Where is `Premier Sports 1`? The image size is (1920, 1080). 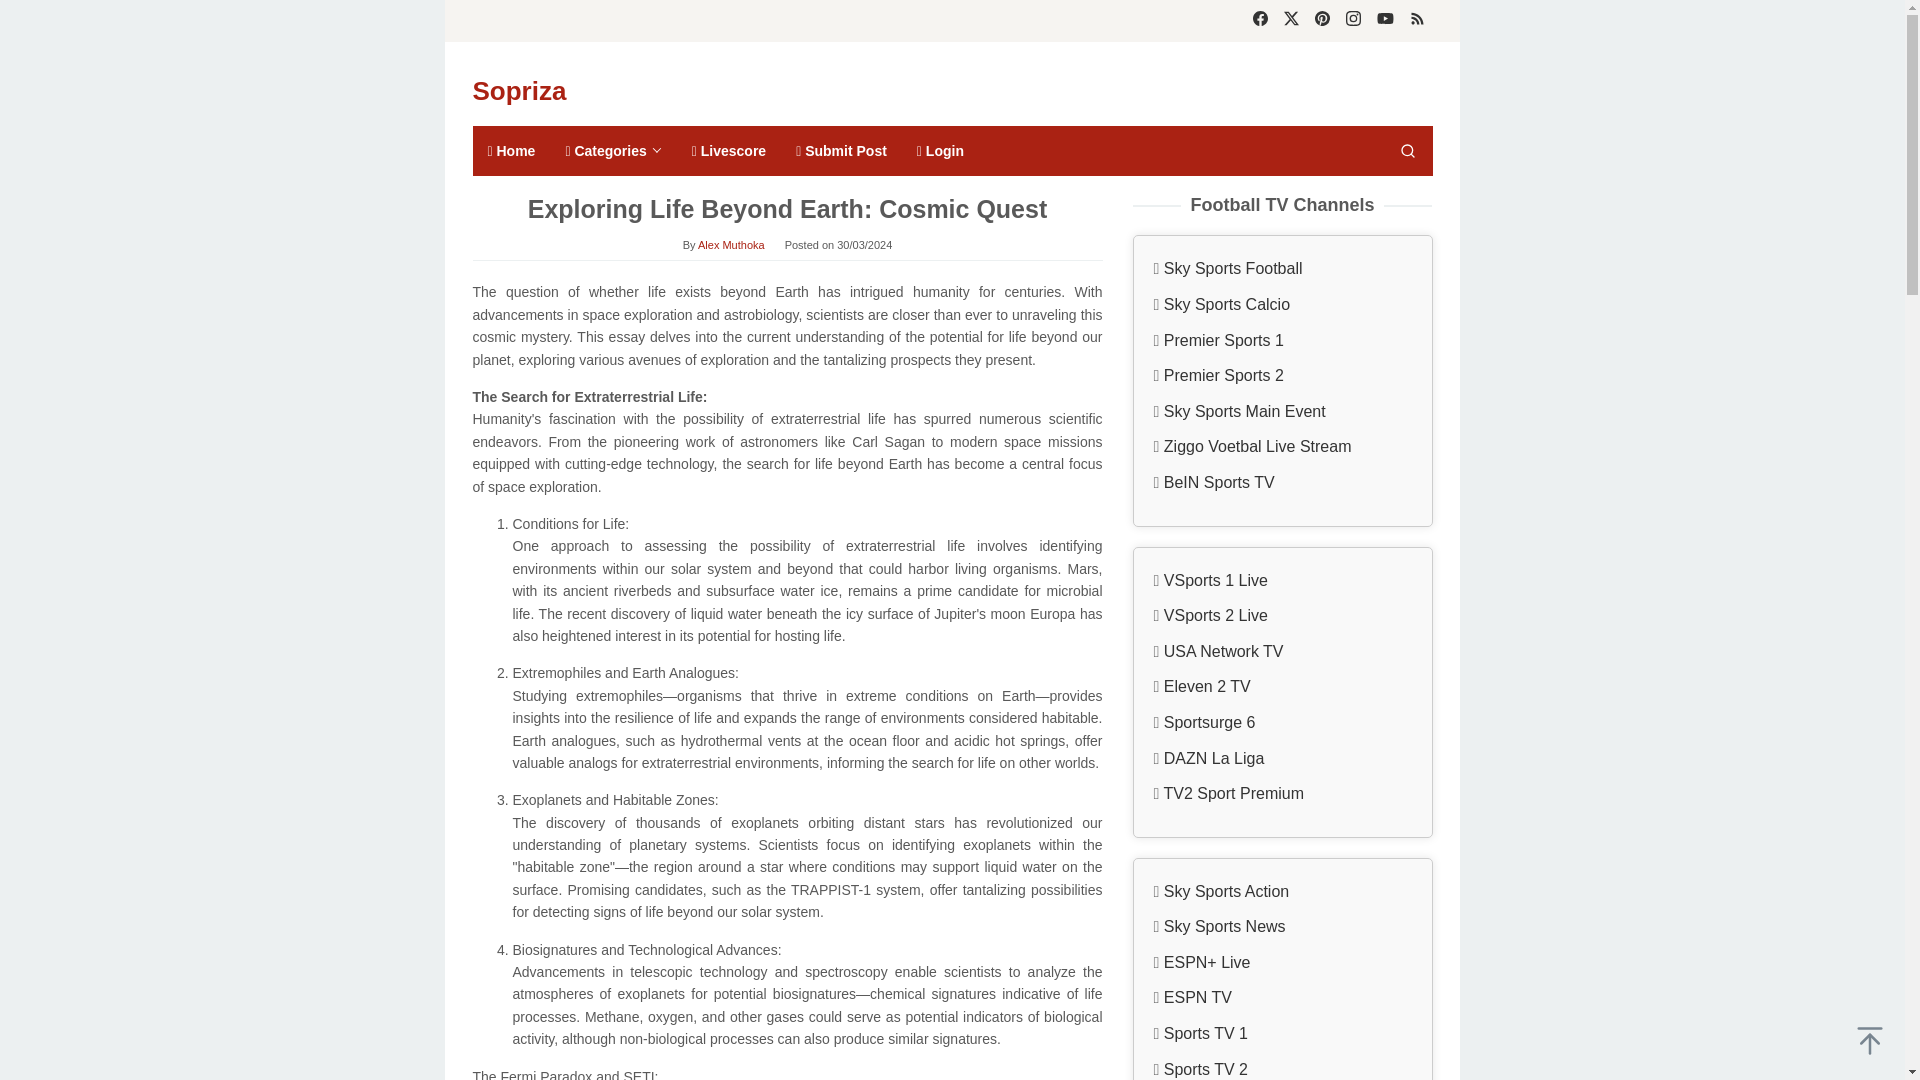
Premier Sports 1 is located at coordinates (1224, 340).